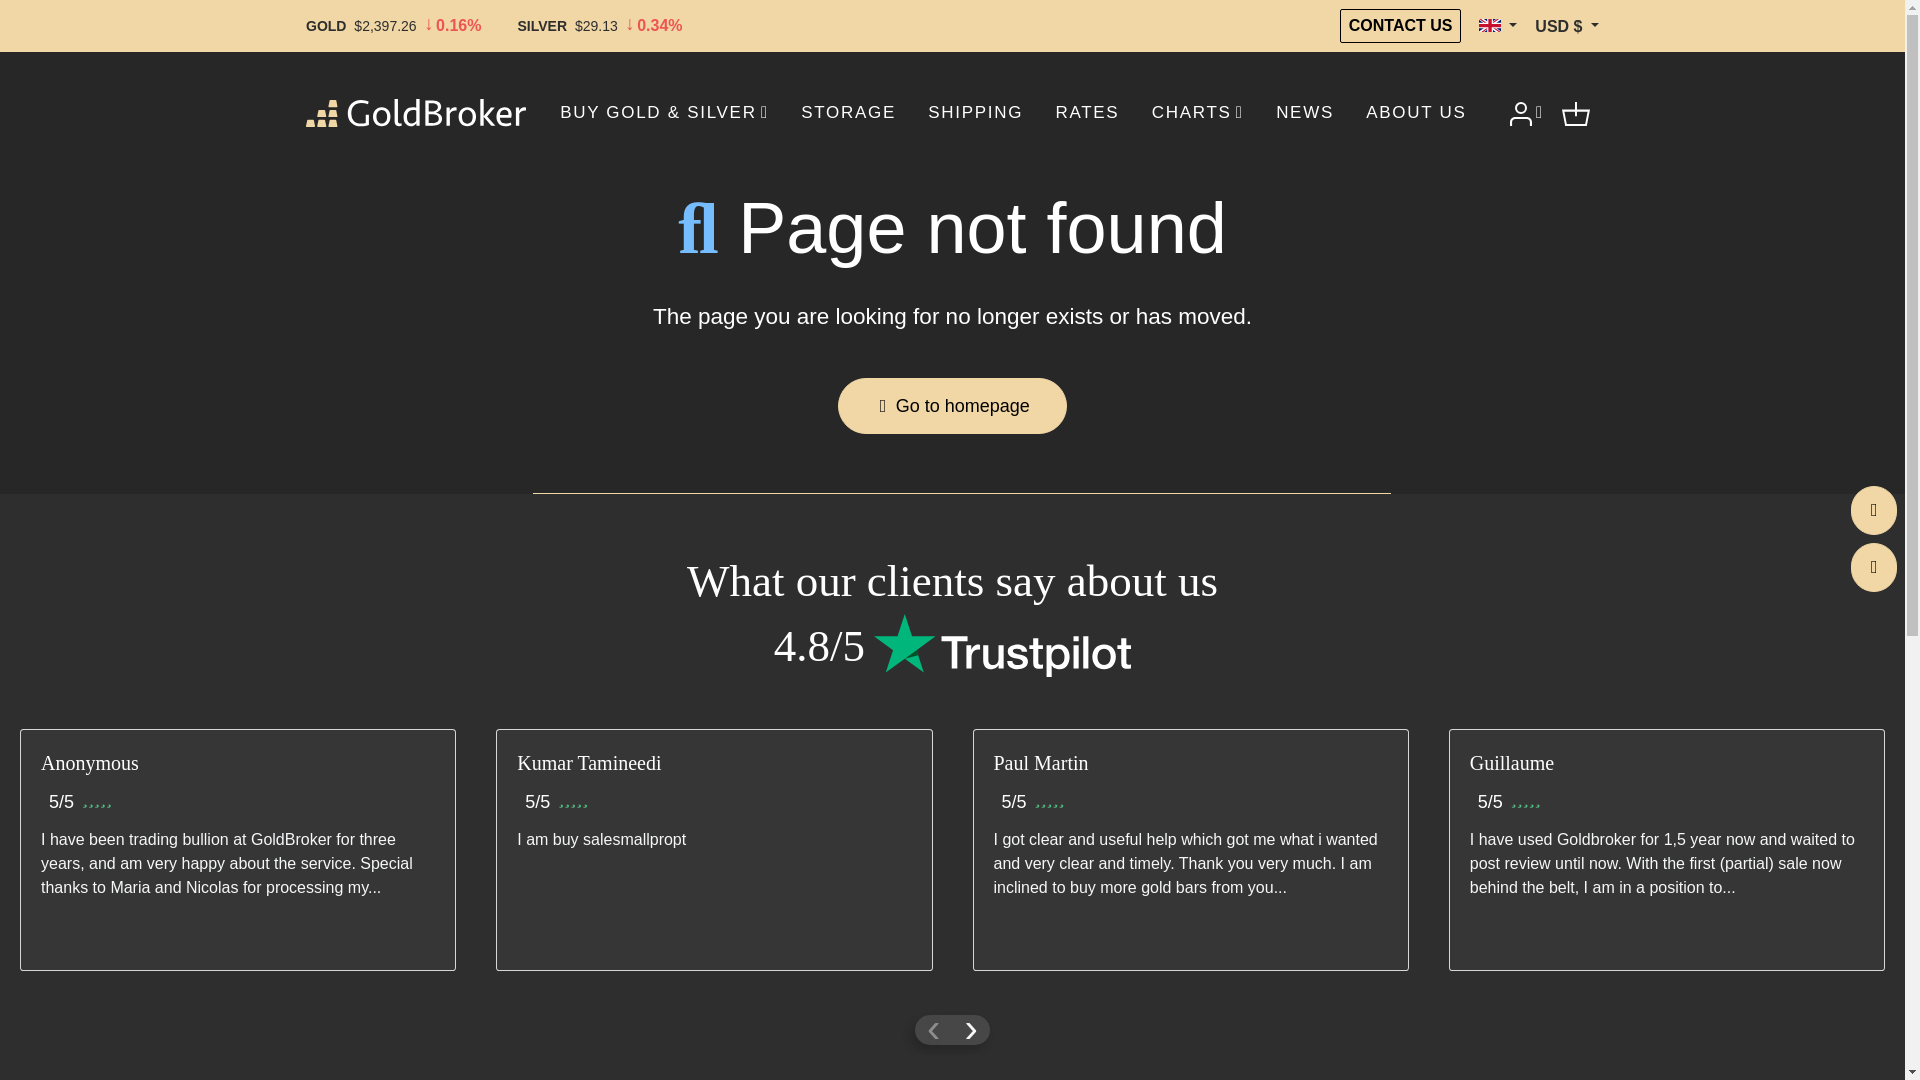 The height and width of the screenshot is (1080, 1920). Describe the element at coordinates (1873, 510) in the screenshot. I see `Contact Us` at that location.